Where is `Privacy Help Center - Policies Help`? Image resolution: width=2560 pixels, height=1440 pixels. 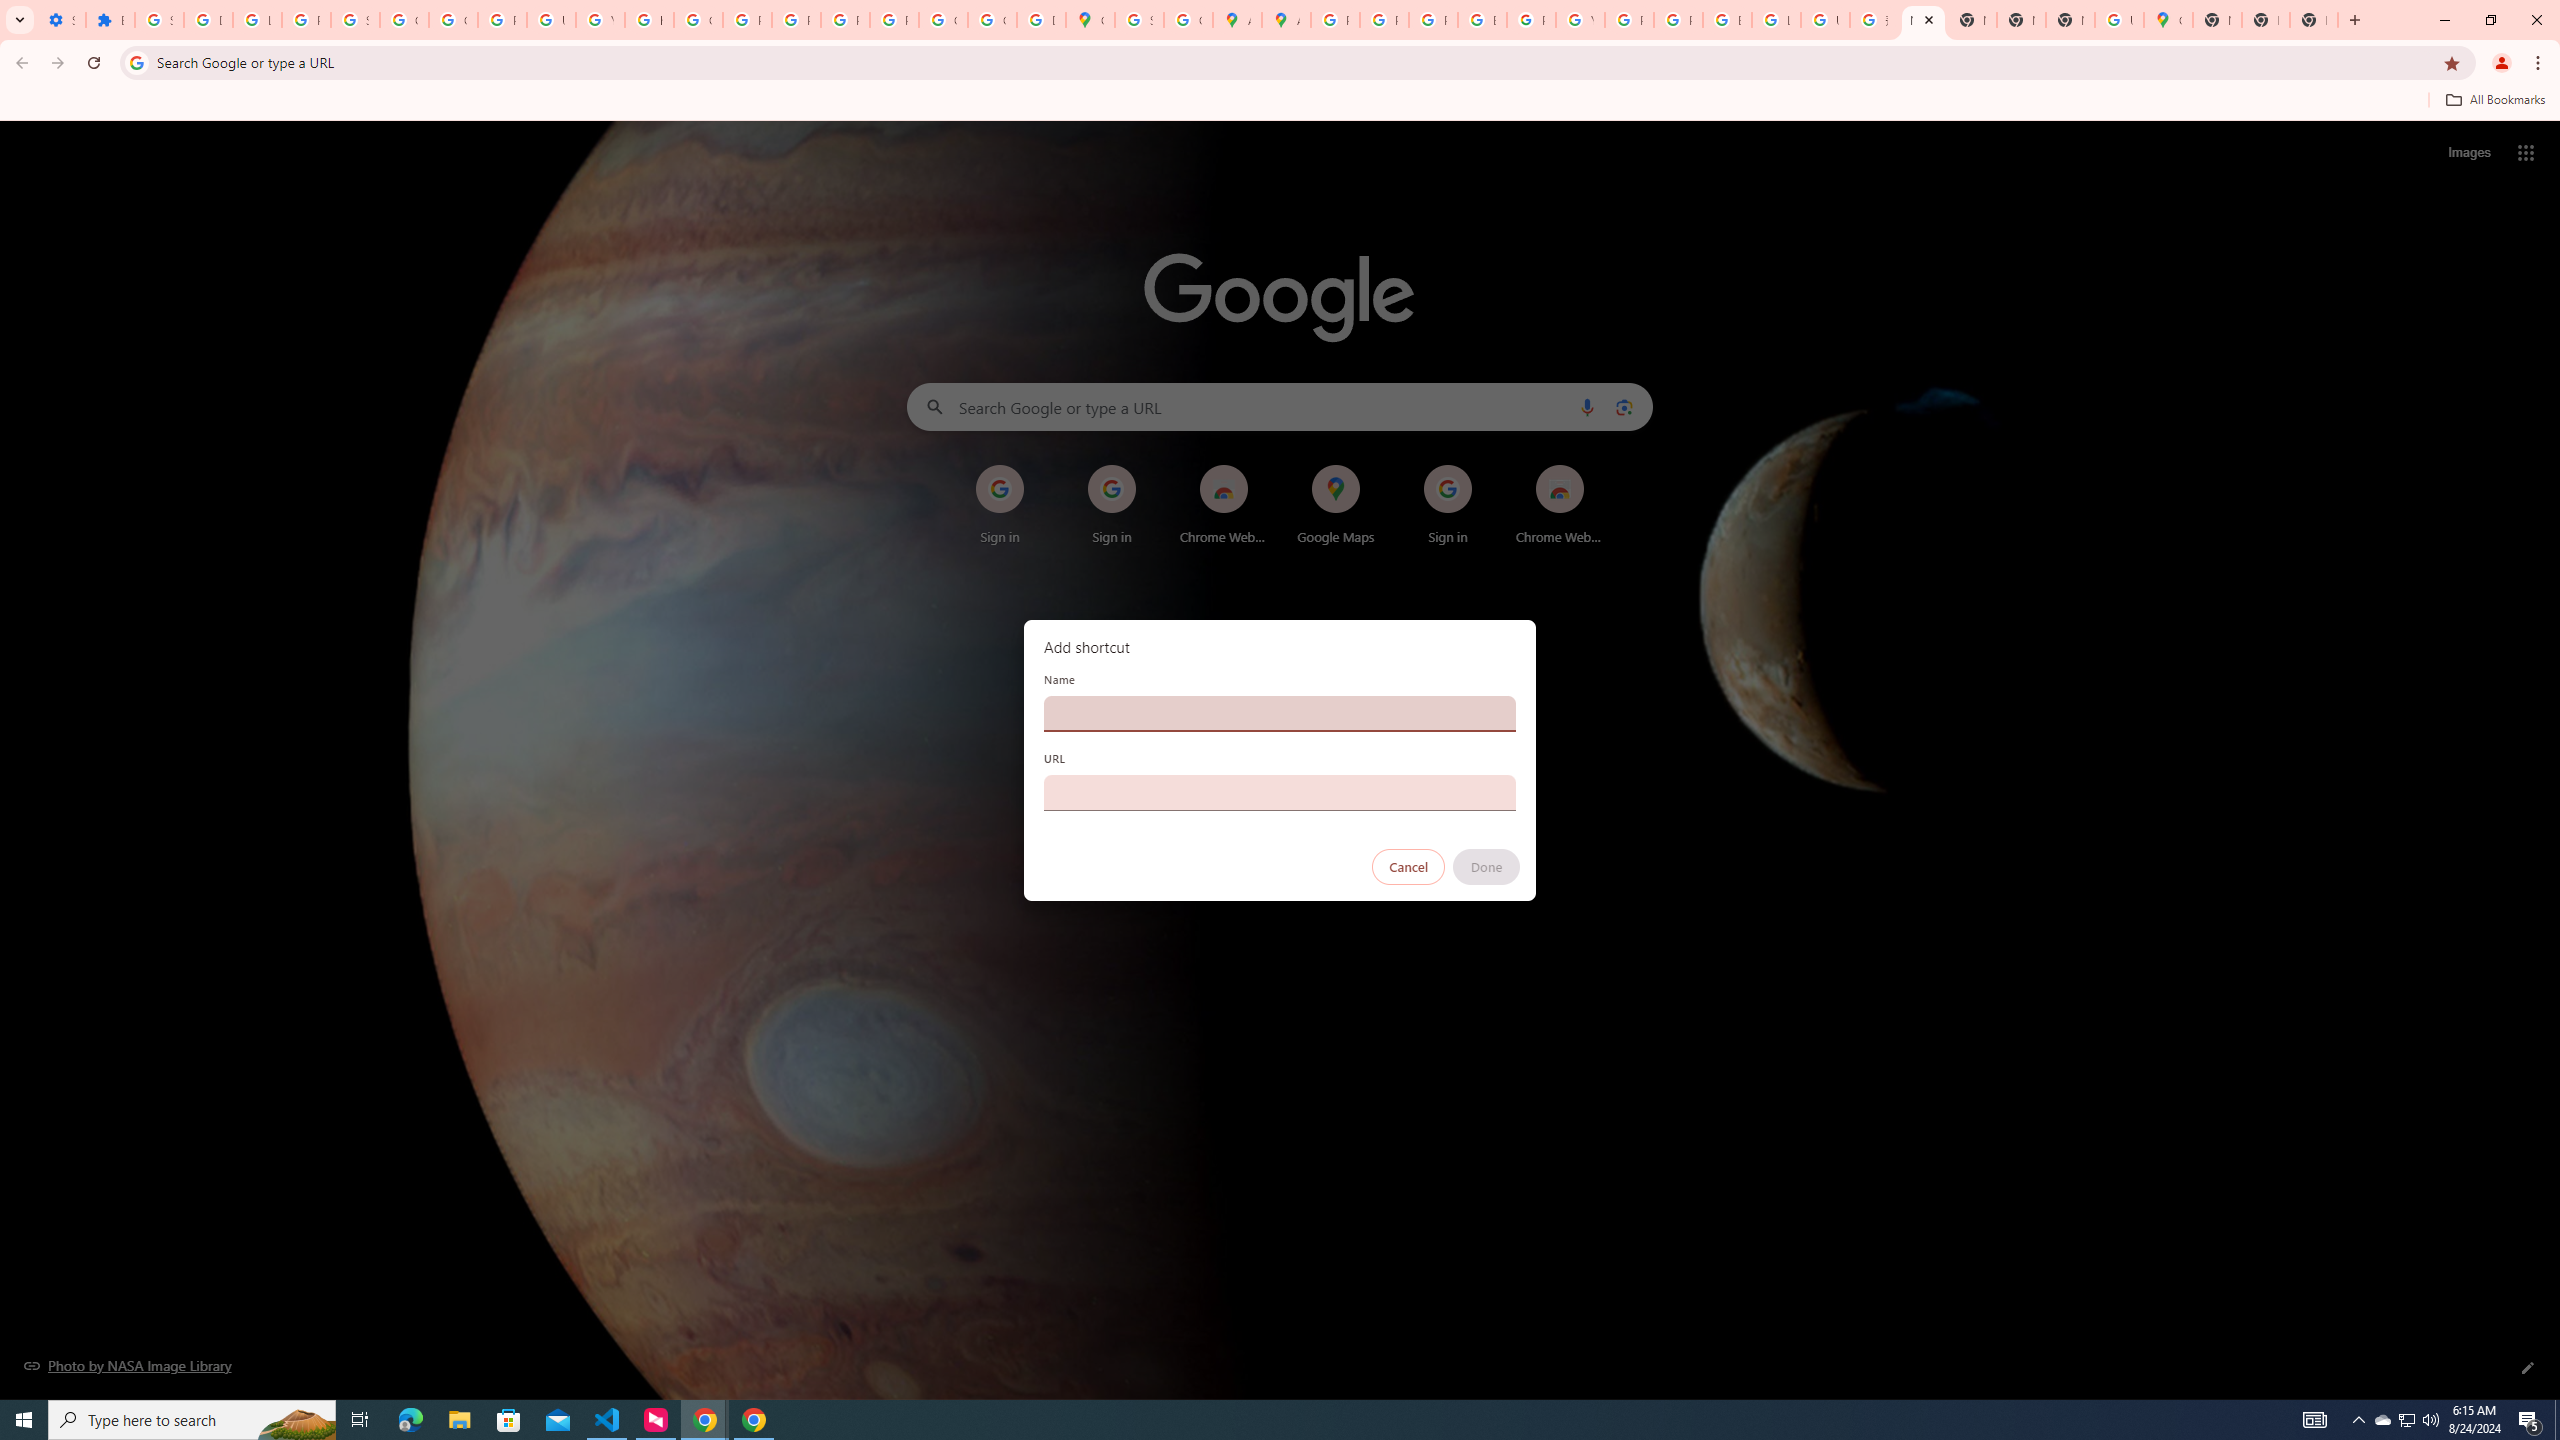 Privacy Help Center - Policies Help is located at coordinates (747, 20).